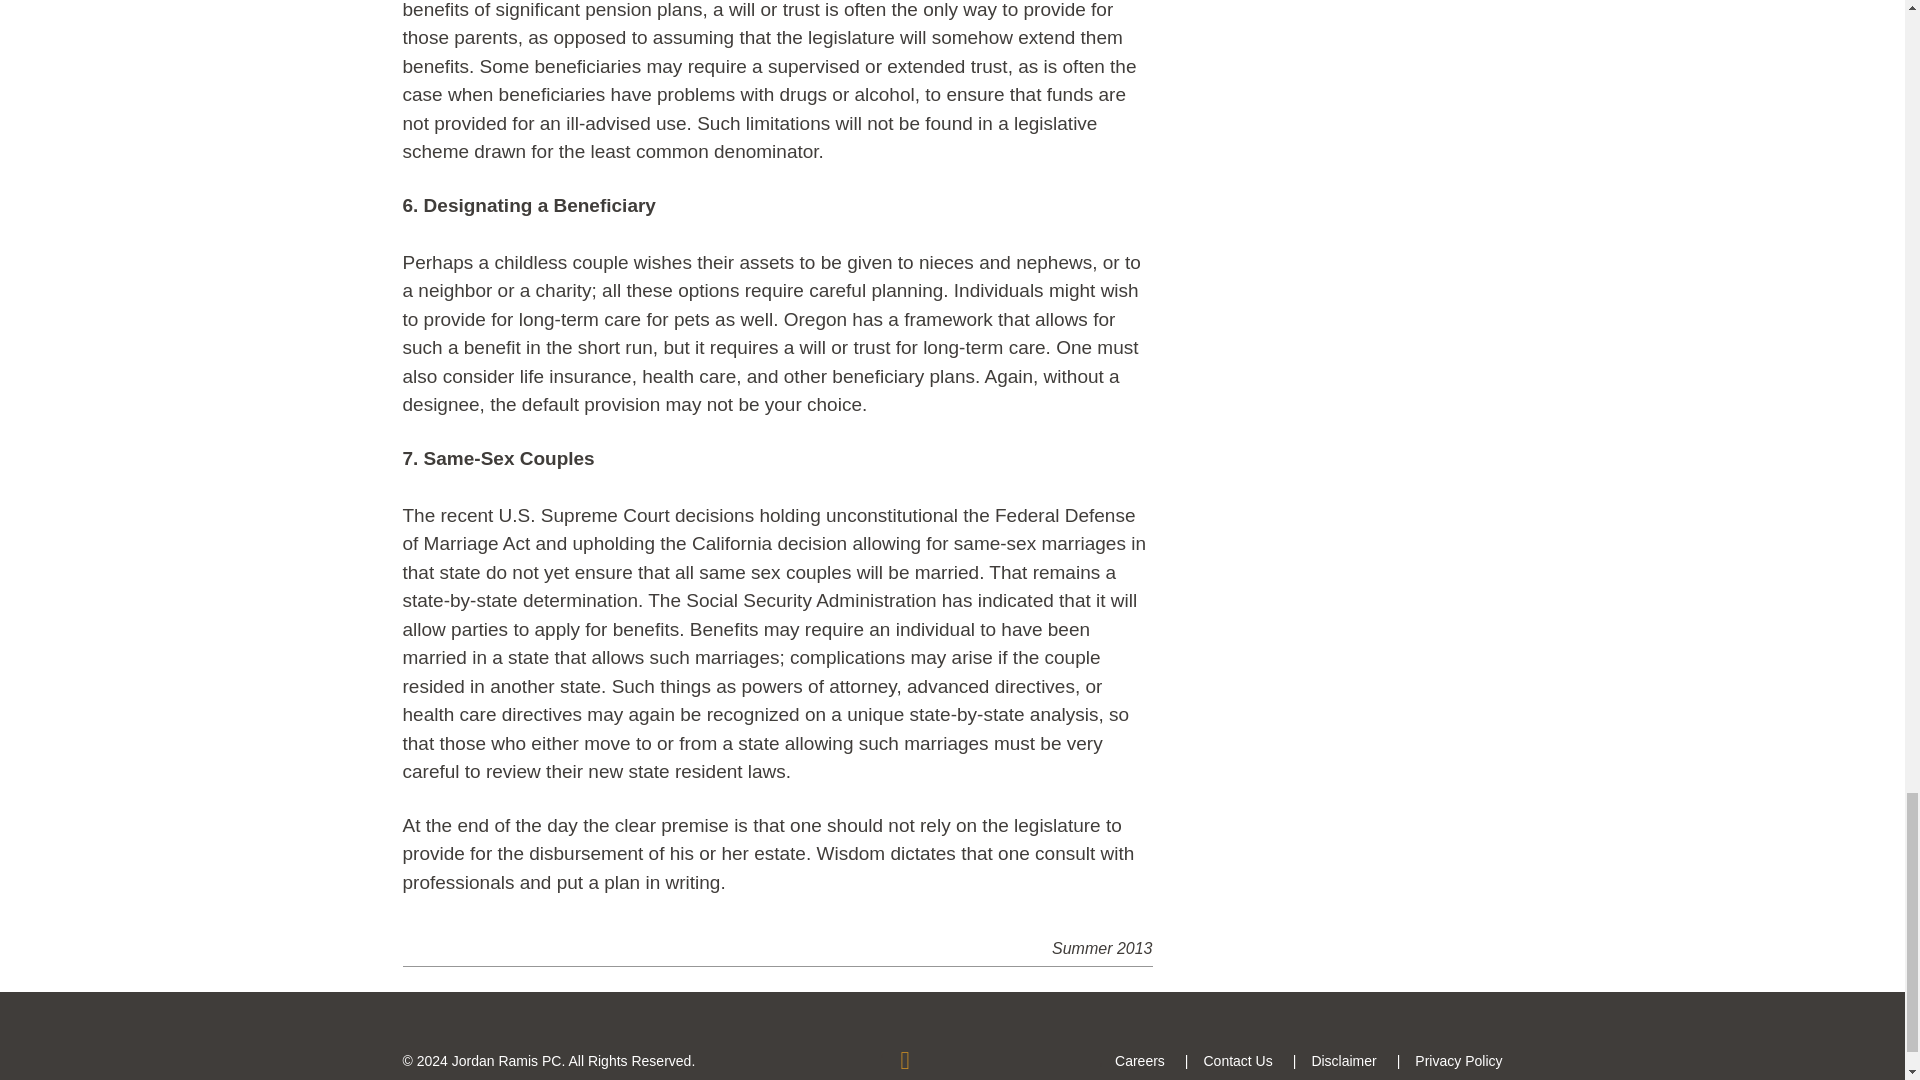  I want to click on Privacy Policy, so click(1458, 1061).